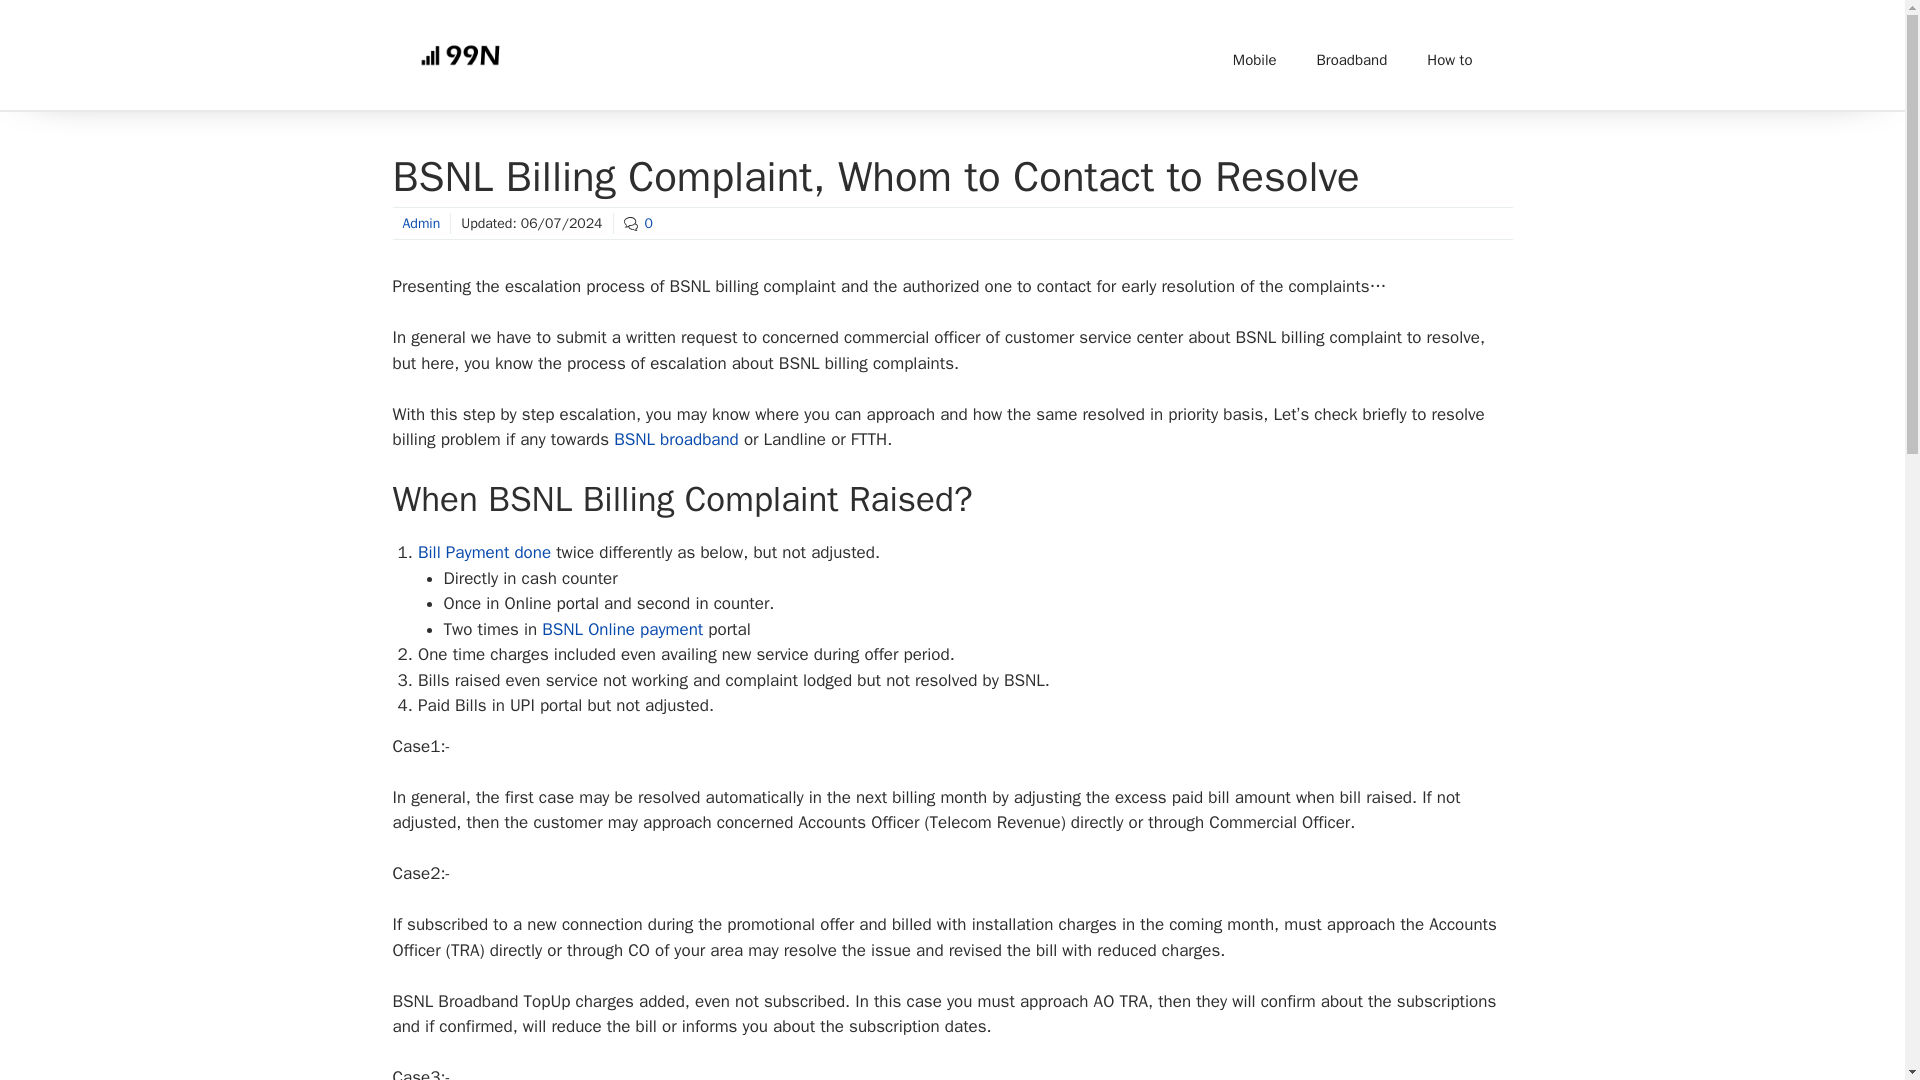 The image size is (1920, 1080). Describe the element at coordinates (420, 223) in the screenshot. I see `Admin` at that location.